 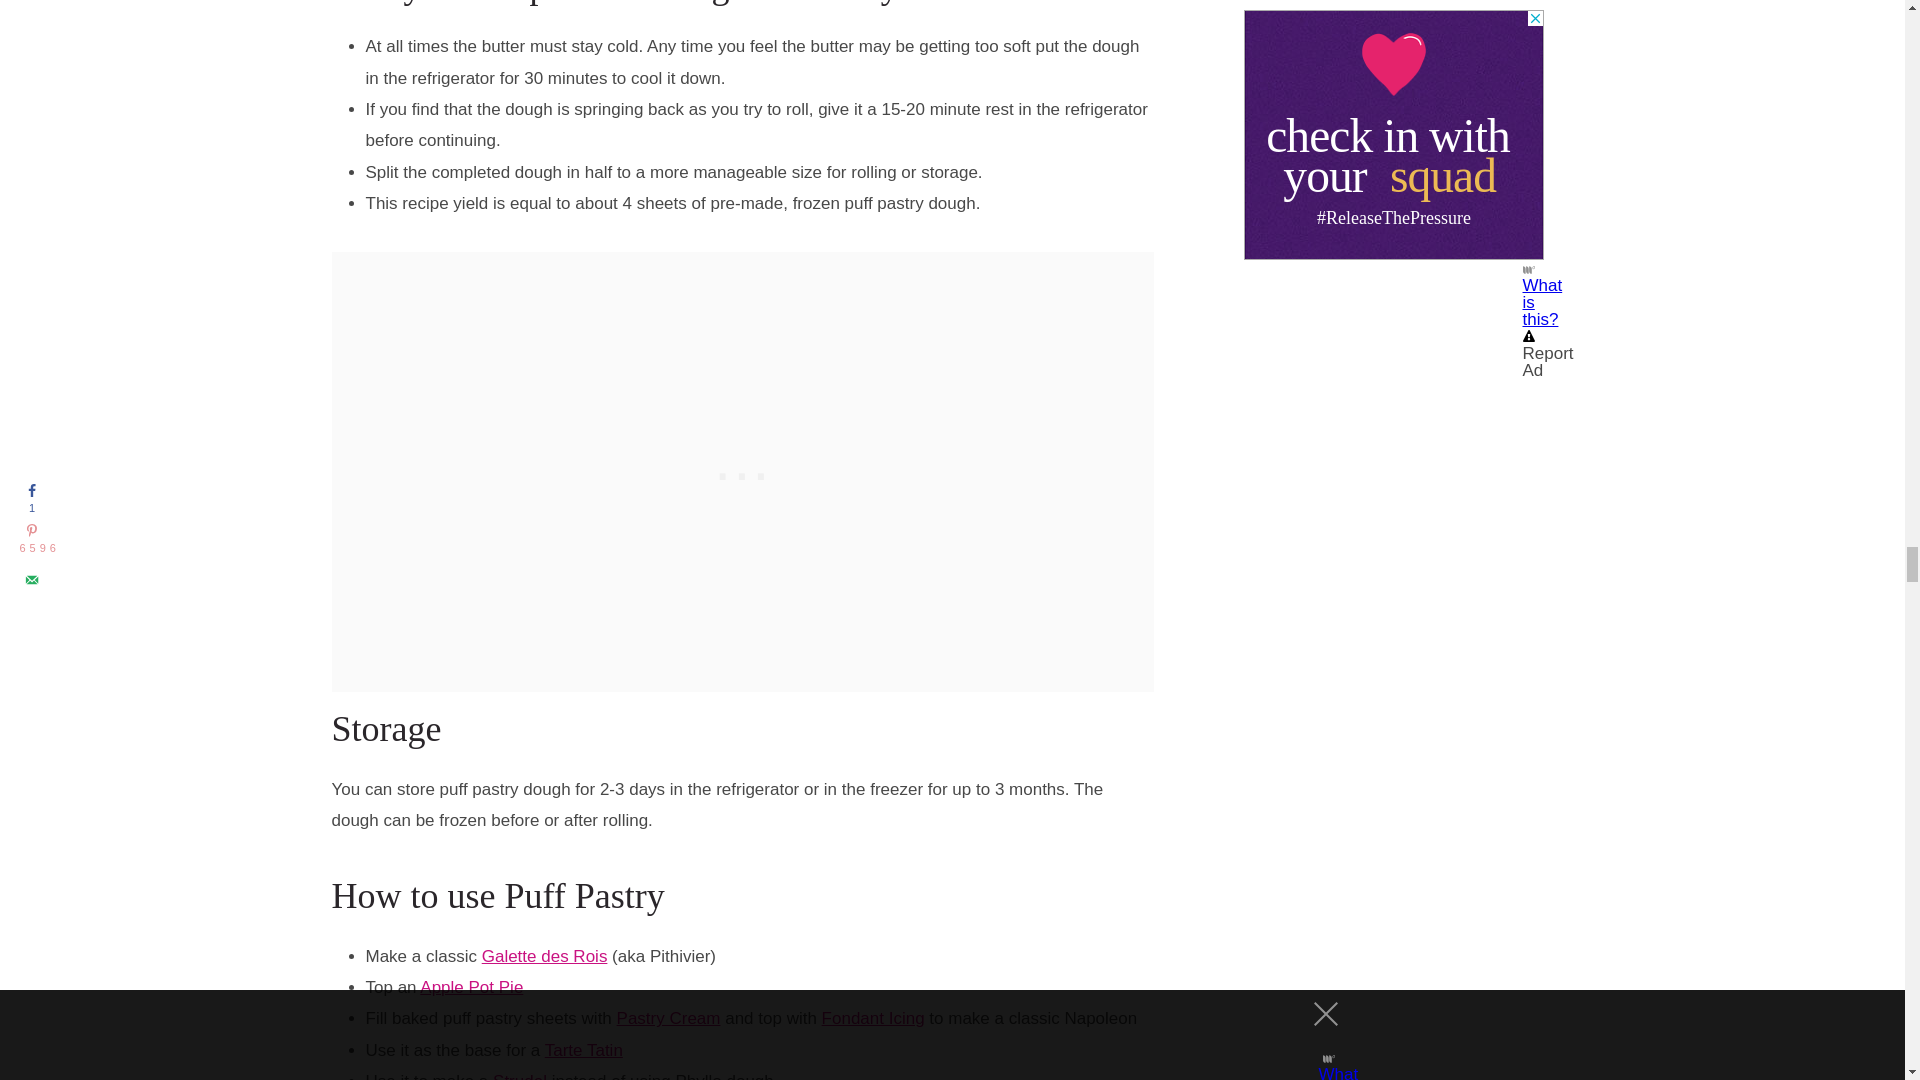 I want to click on Apple Pot Pie, so click(x=471, y=987).